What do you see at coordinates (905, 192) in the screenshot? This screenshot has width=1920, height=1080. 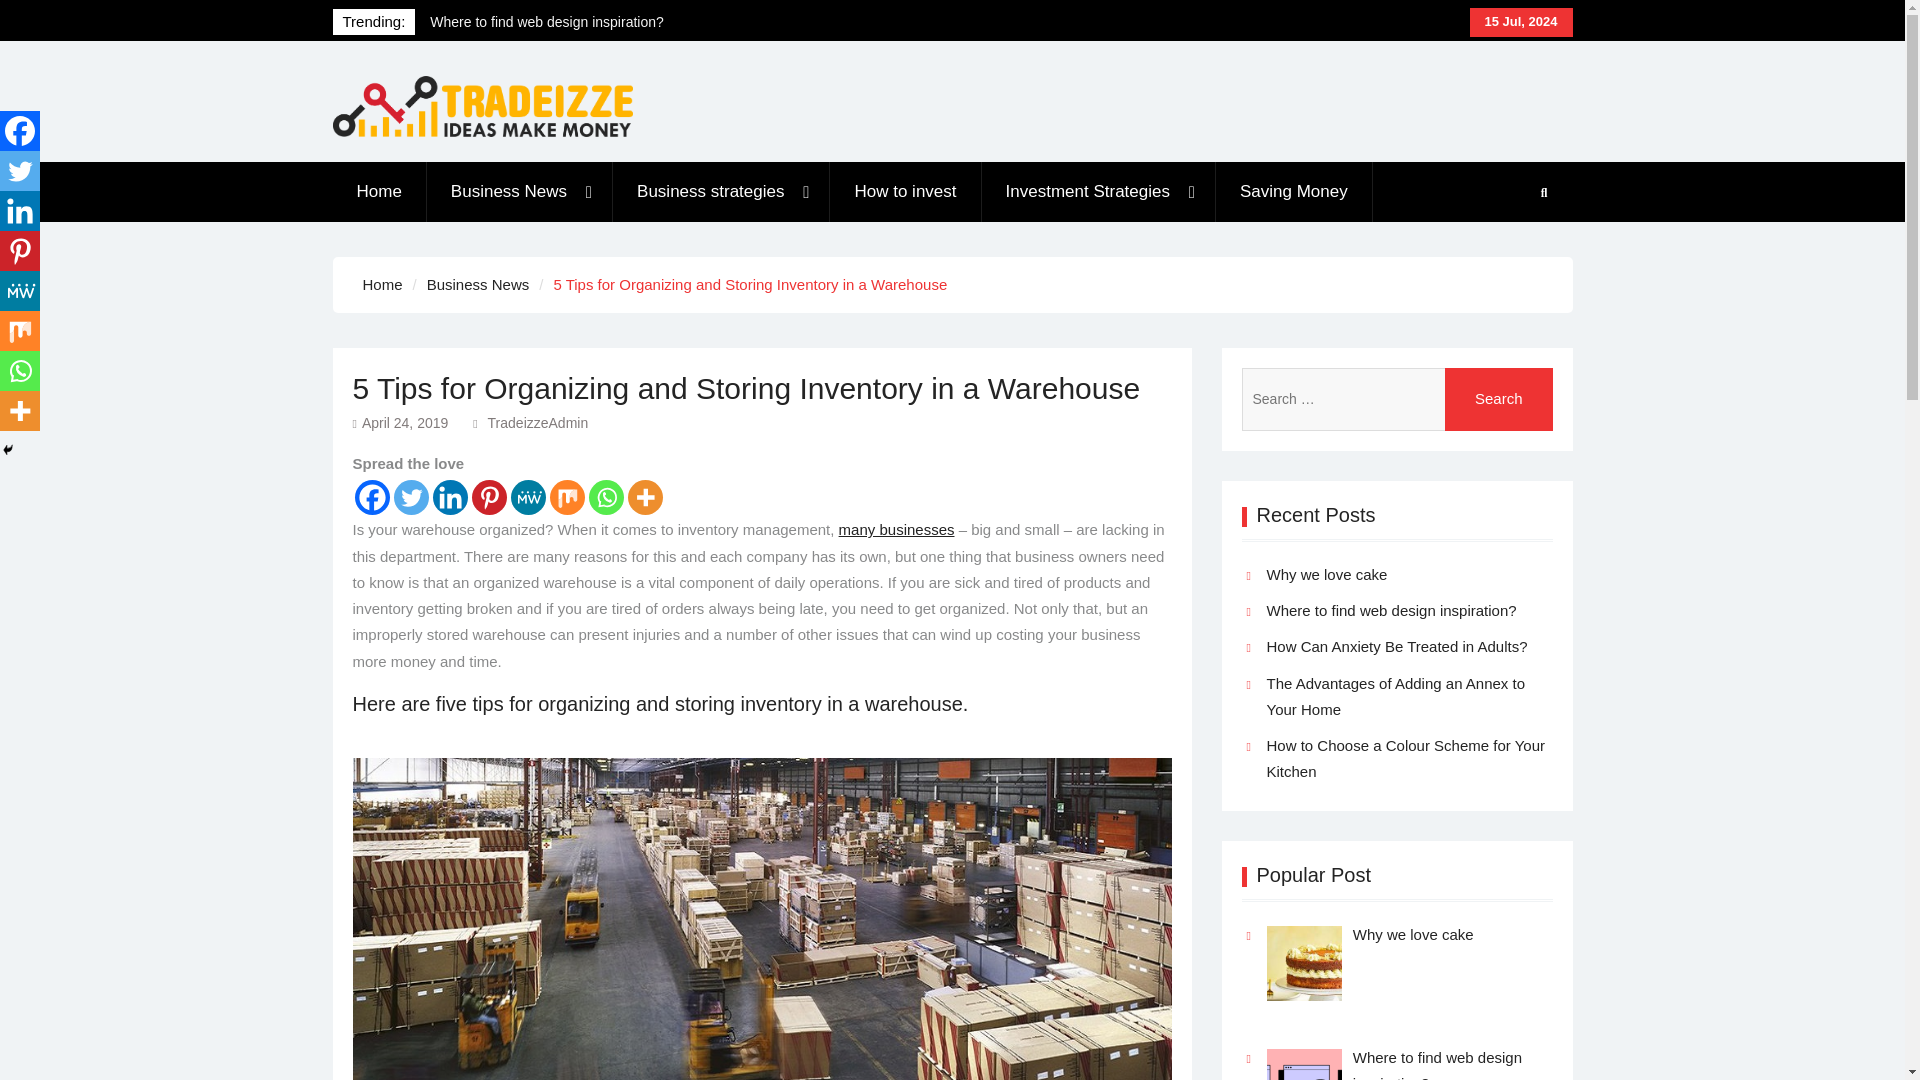 I see `How to invest` at bounding box center [905, 192].